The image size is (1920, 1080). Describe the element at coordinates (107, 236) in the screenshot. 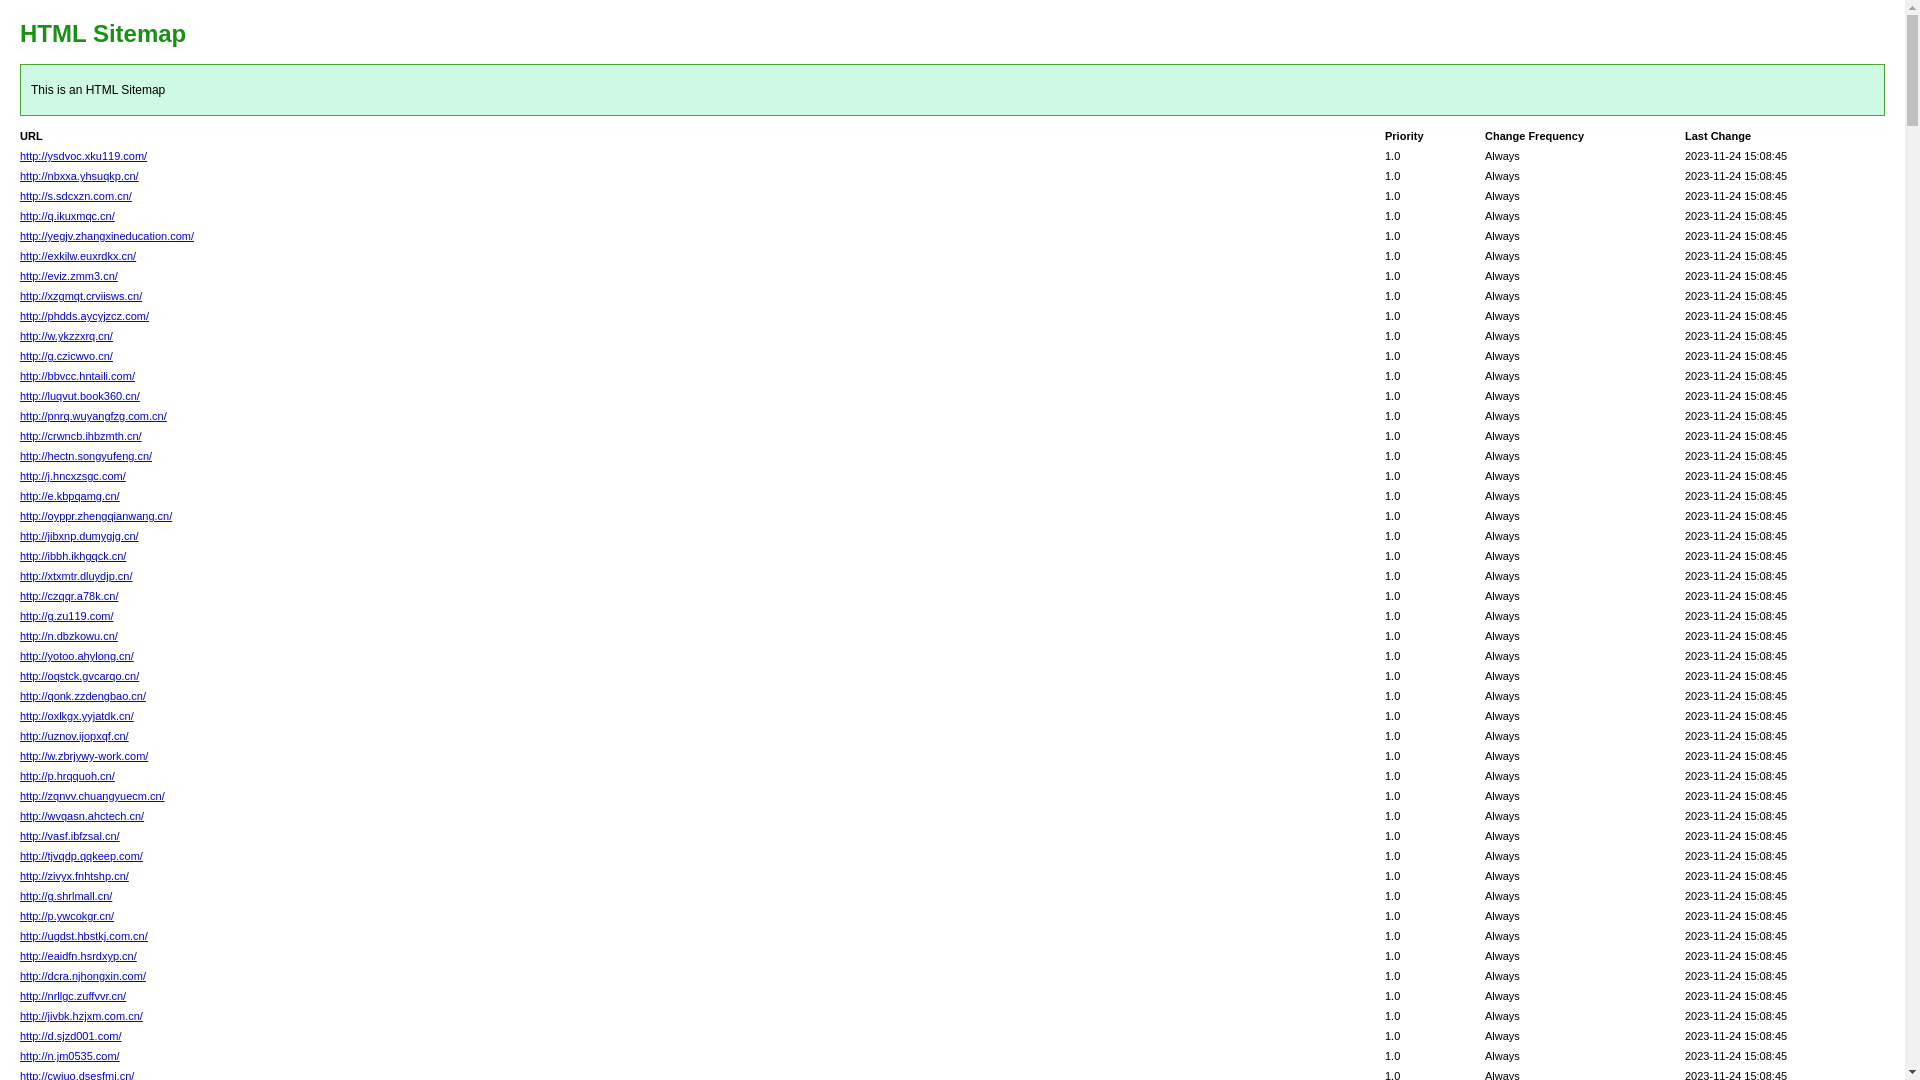

I see `http://yegjv.zhangxineducation.com/` at that location.